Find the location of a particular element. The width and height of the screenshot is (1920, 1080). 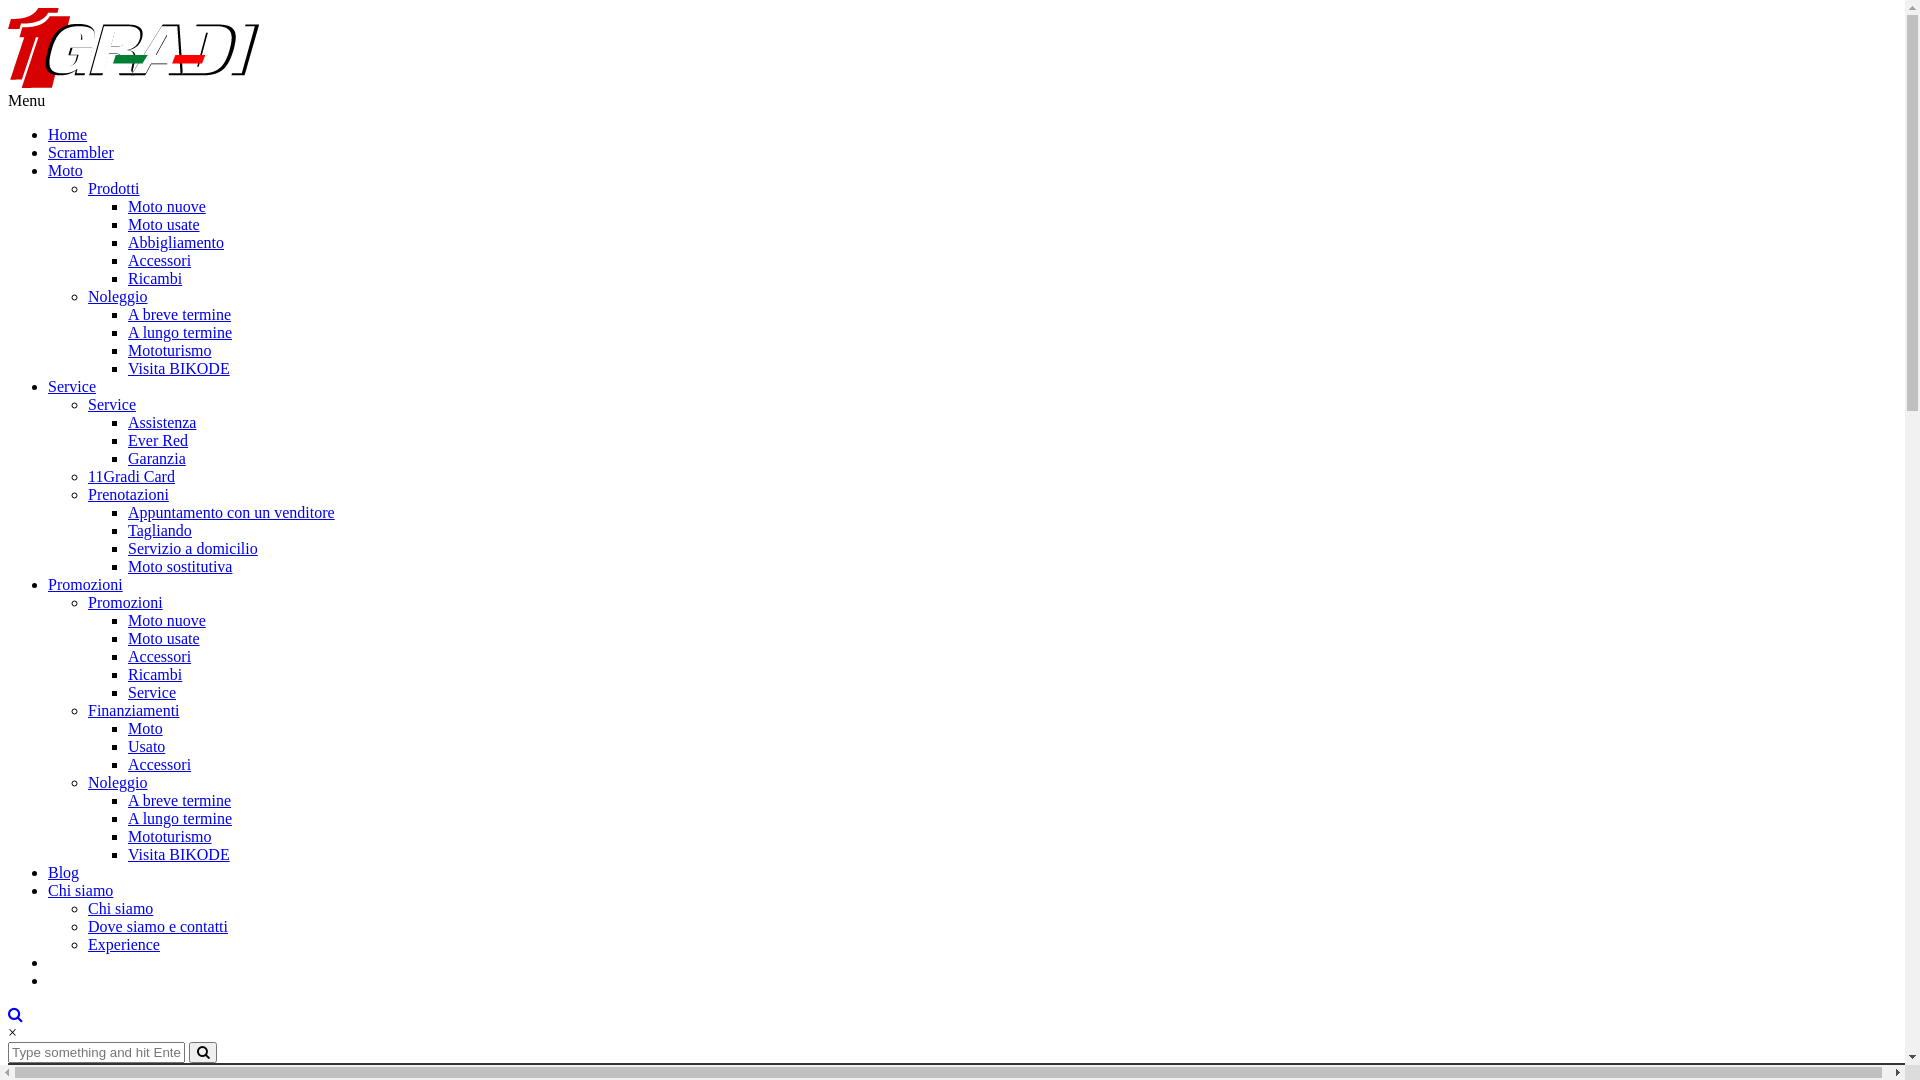

Assistenza is located at coordinates (162, 422).